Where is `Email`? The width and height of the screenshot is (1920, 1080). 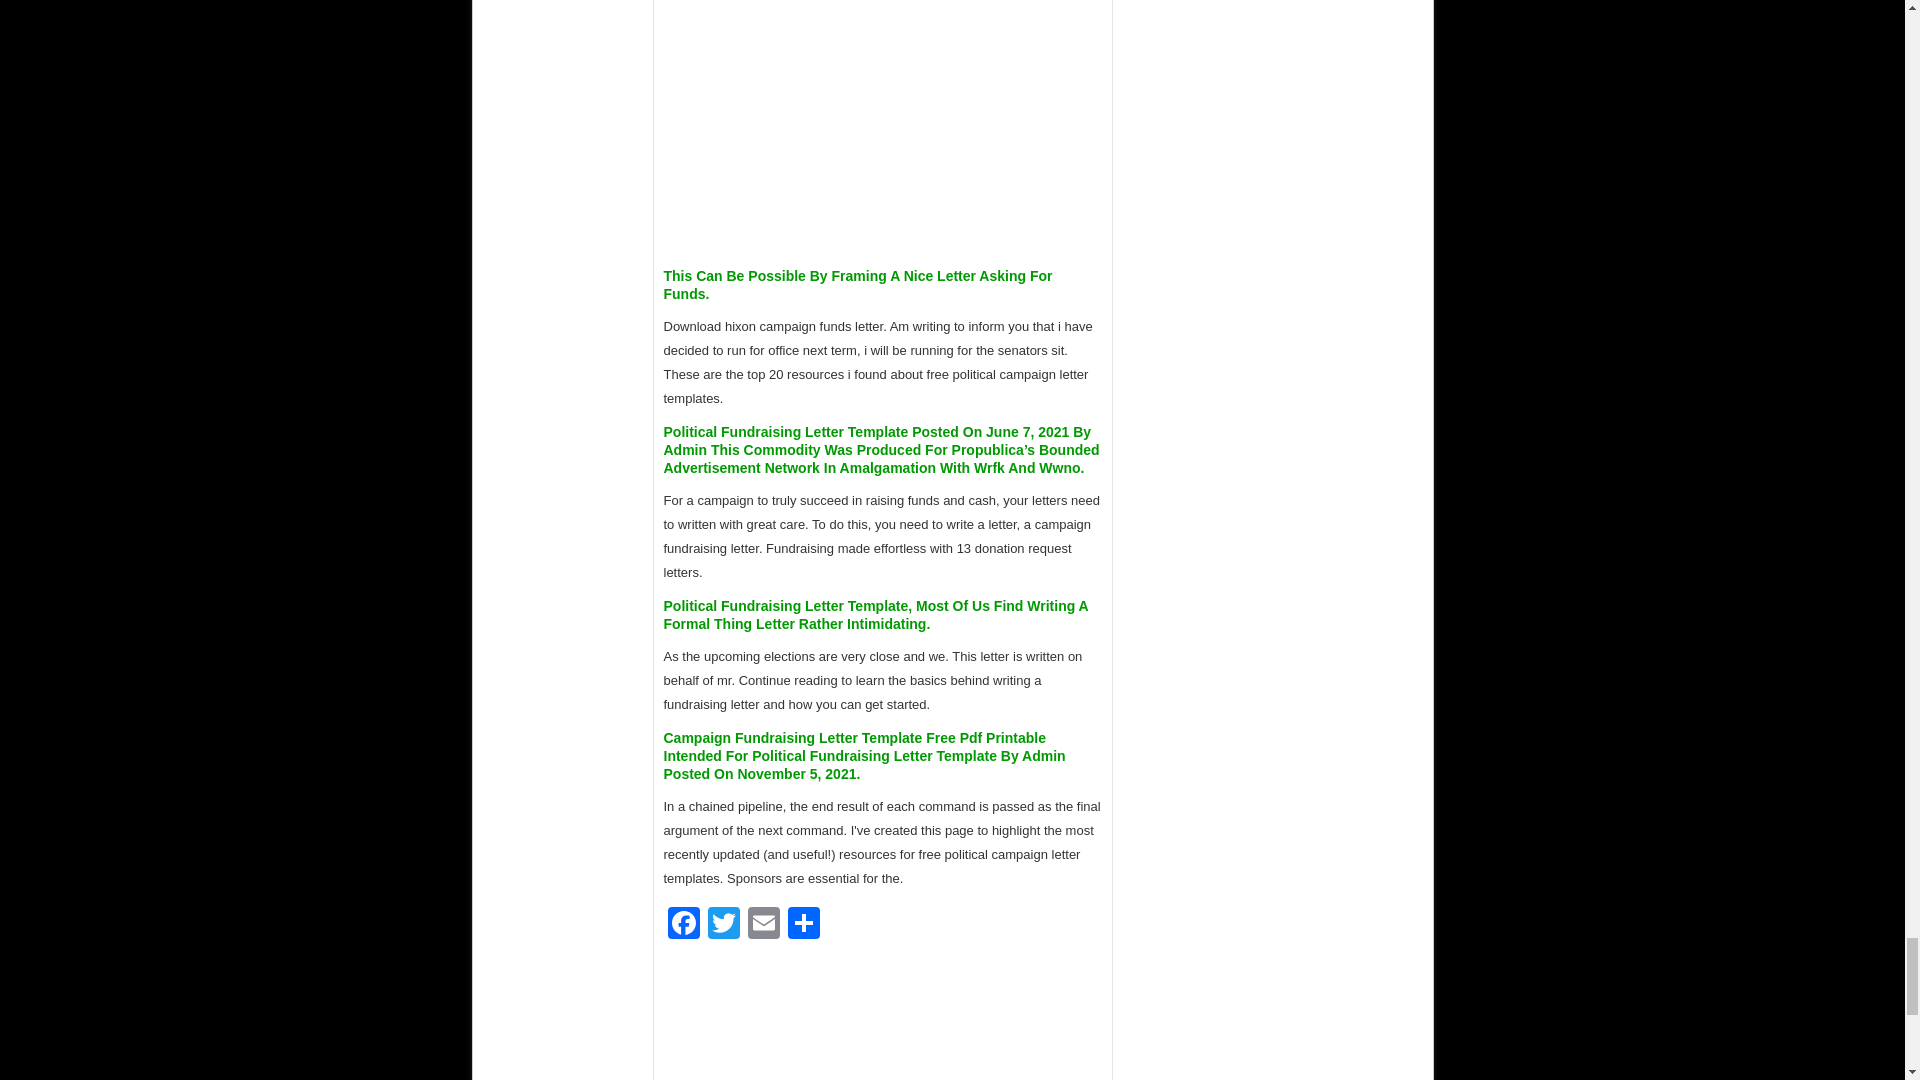 Email is located at coordinates (764, 925).